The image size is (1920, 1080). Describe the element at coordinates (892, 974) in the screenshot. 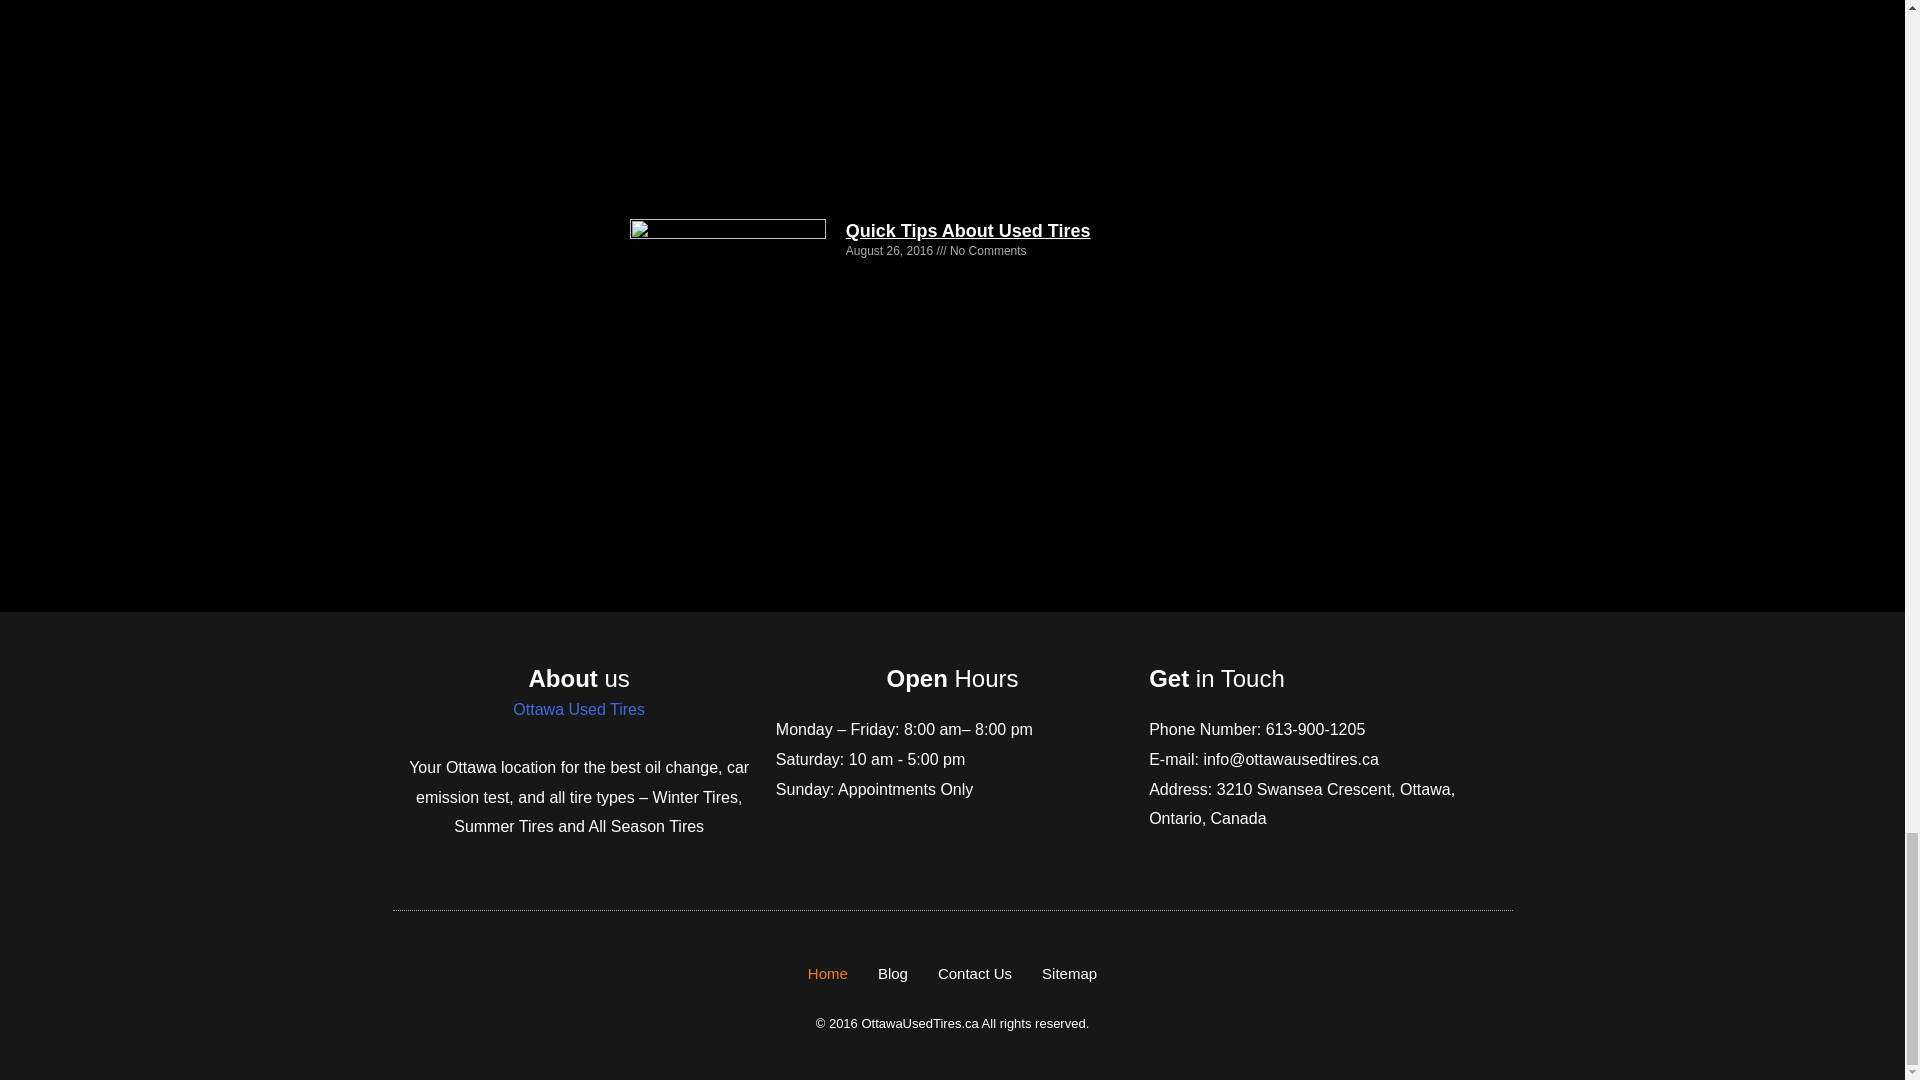

I see `Blog` at that location.